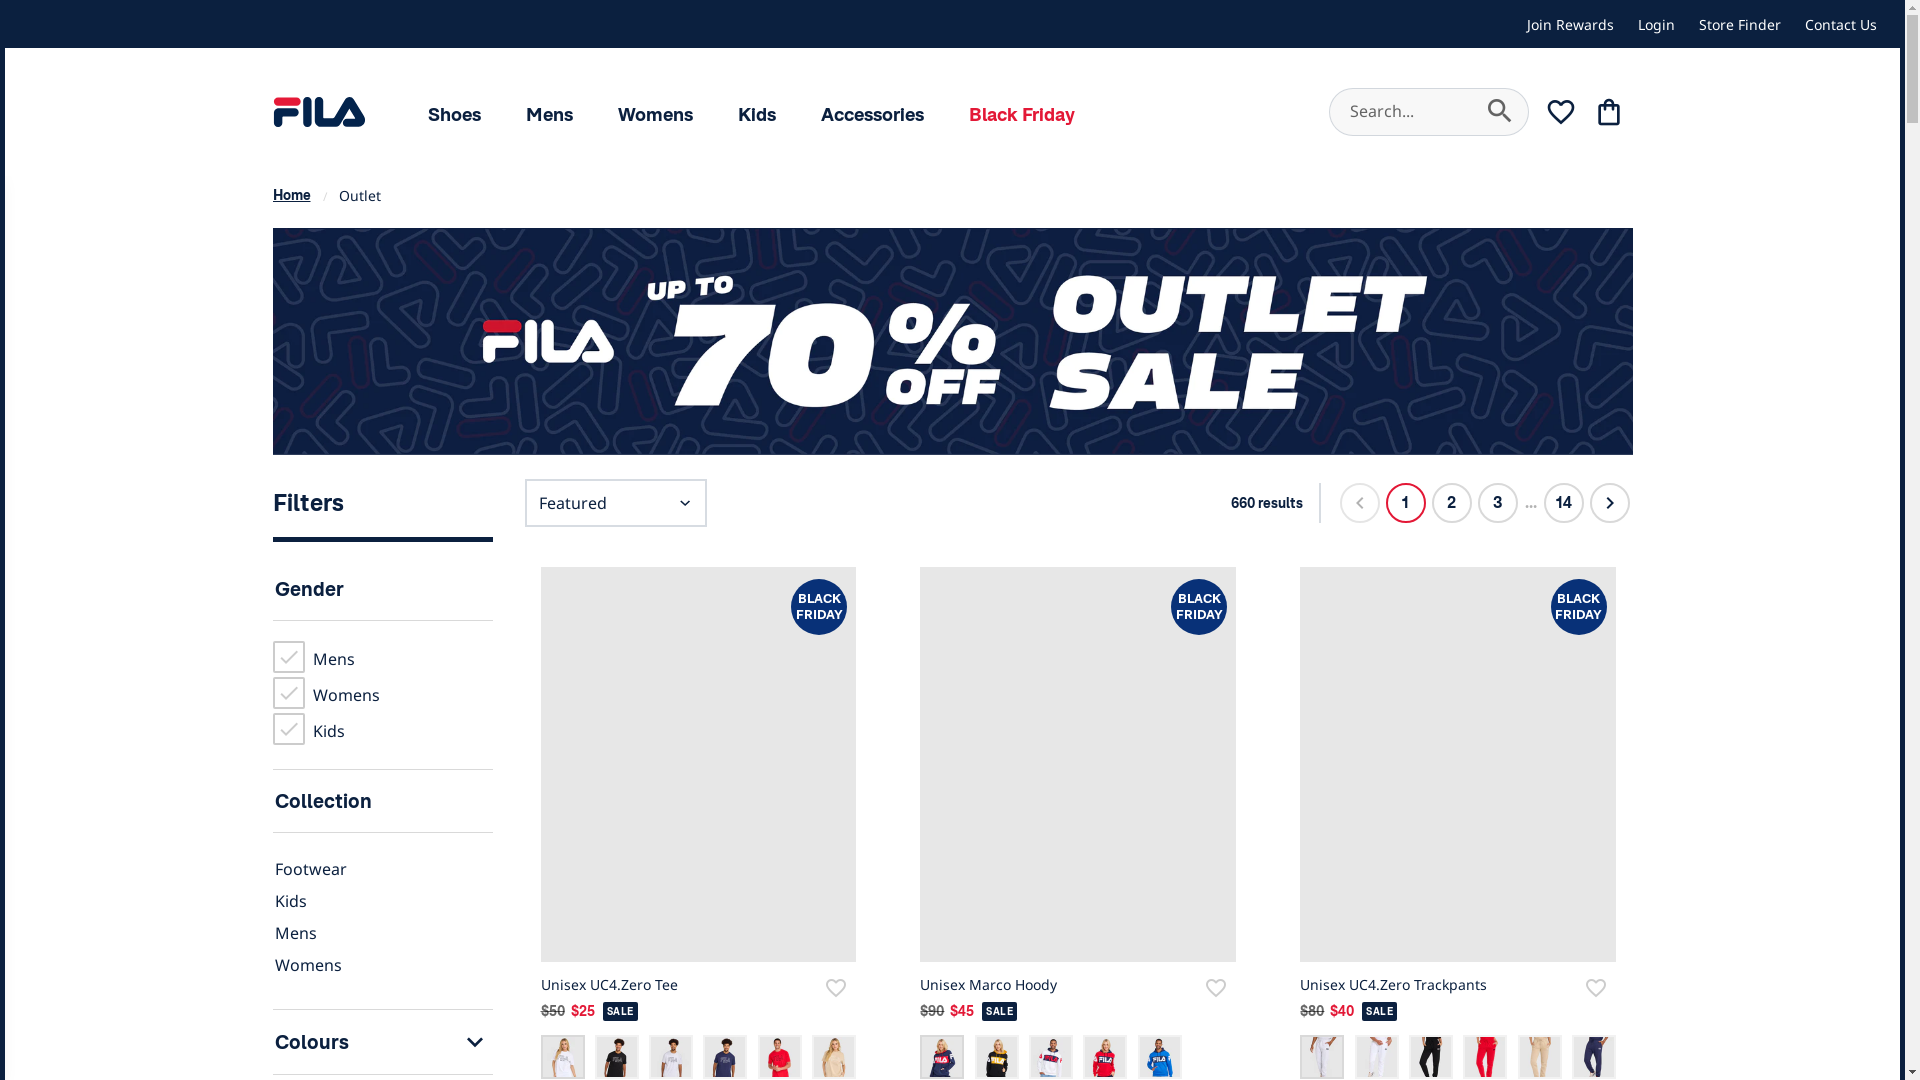 Image resolution: width=1920 pixels, height=1080 pixels. I want to click on shopping_bag, so click(1608, 112).